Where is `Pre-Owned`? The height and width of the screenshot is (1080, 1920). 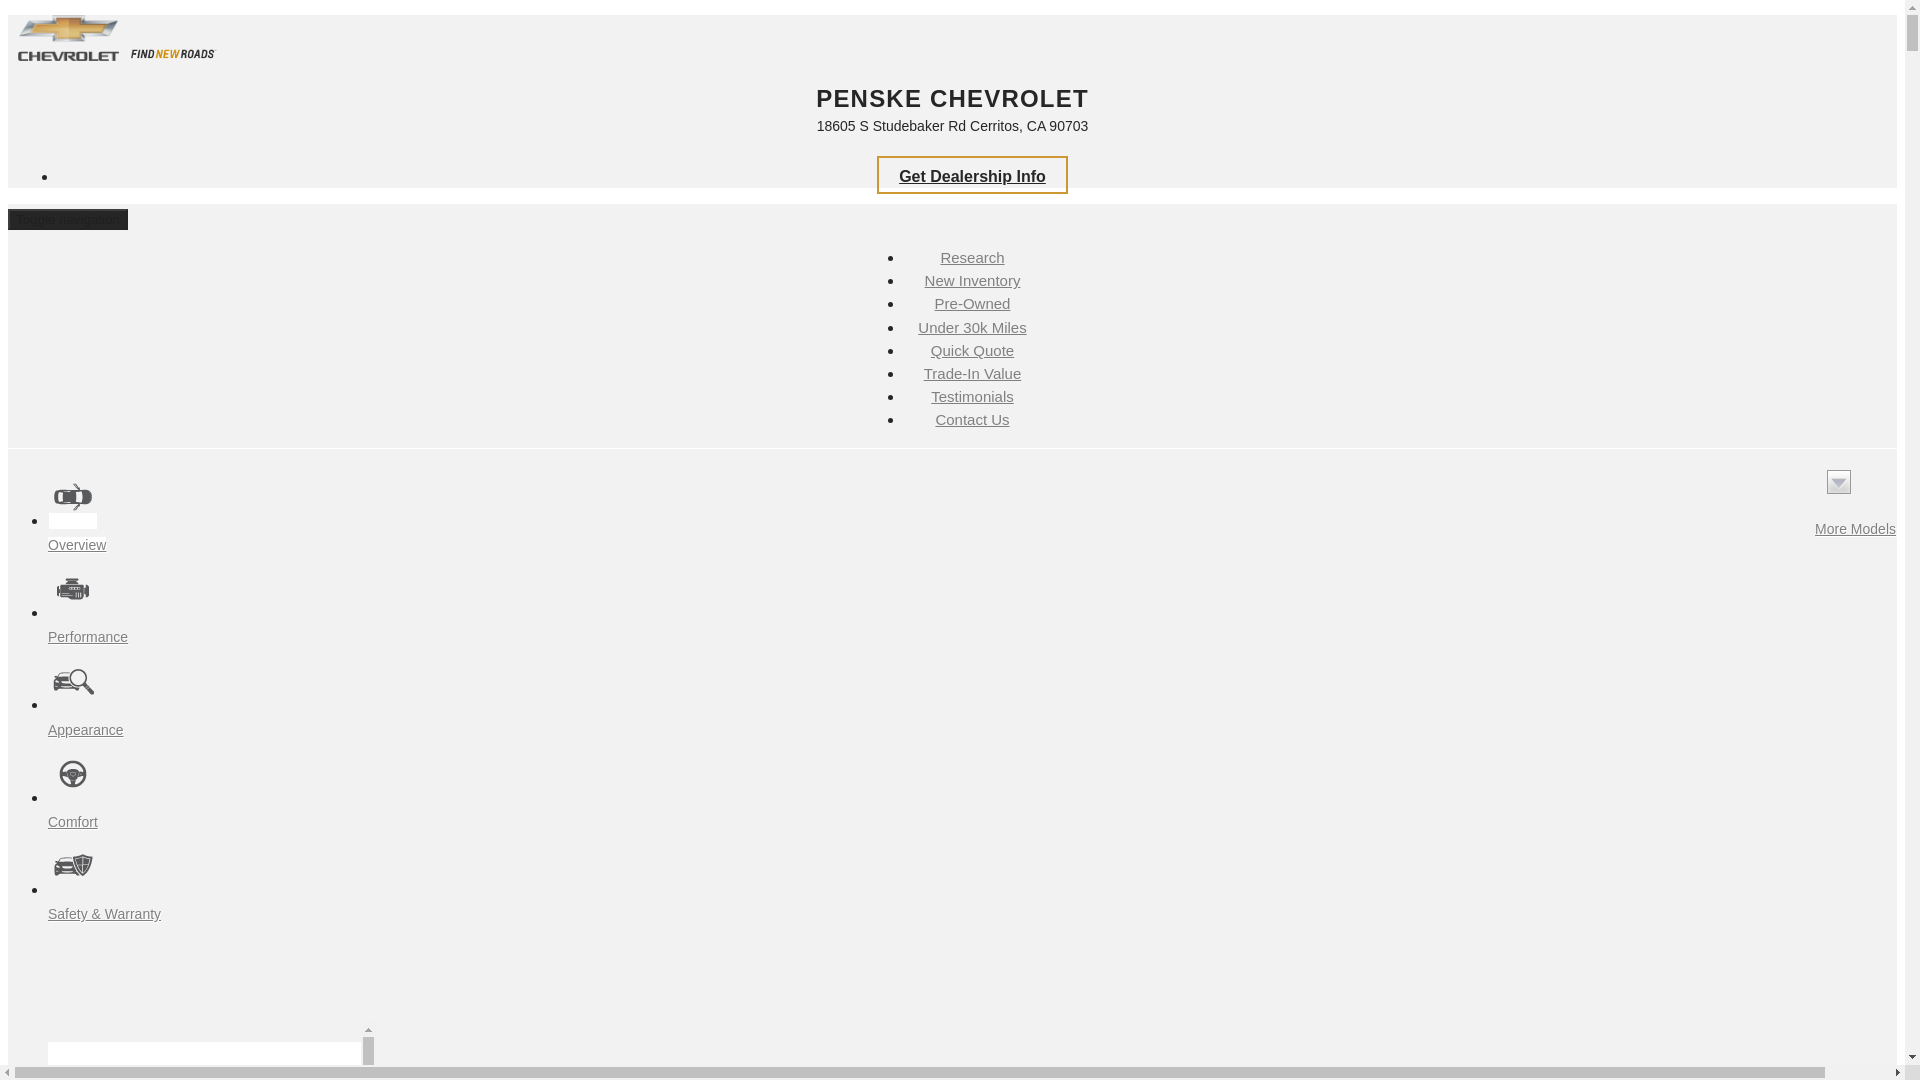 Pre-Owned is located at coordinates (973, 305).